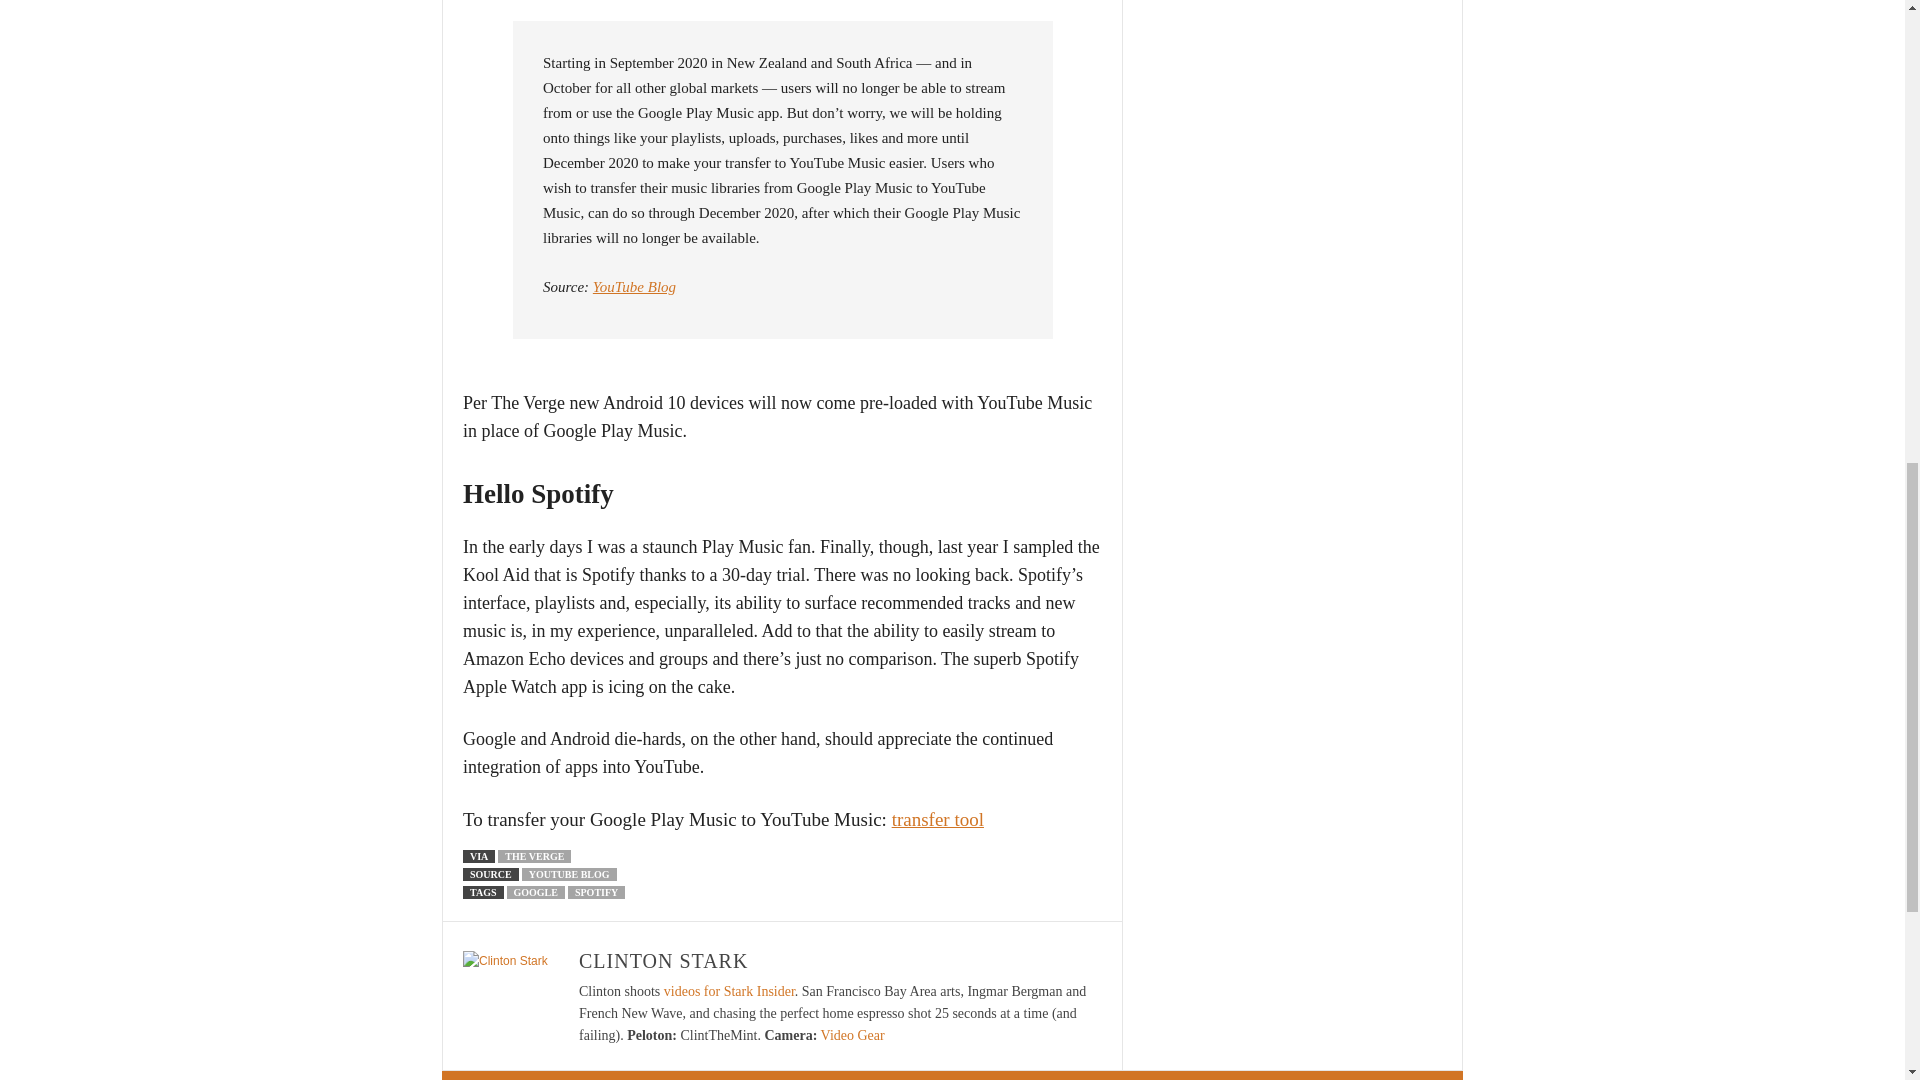 This screenshot has width=1920, height=1080. What do you see at coordinates (534, 856) in the screenshot?
I see `THE VERGE` at bounding box center [534, 856].